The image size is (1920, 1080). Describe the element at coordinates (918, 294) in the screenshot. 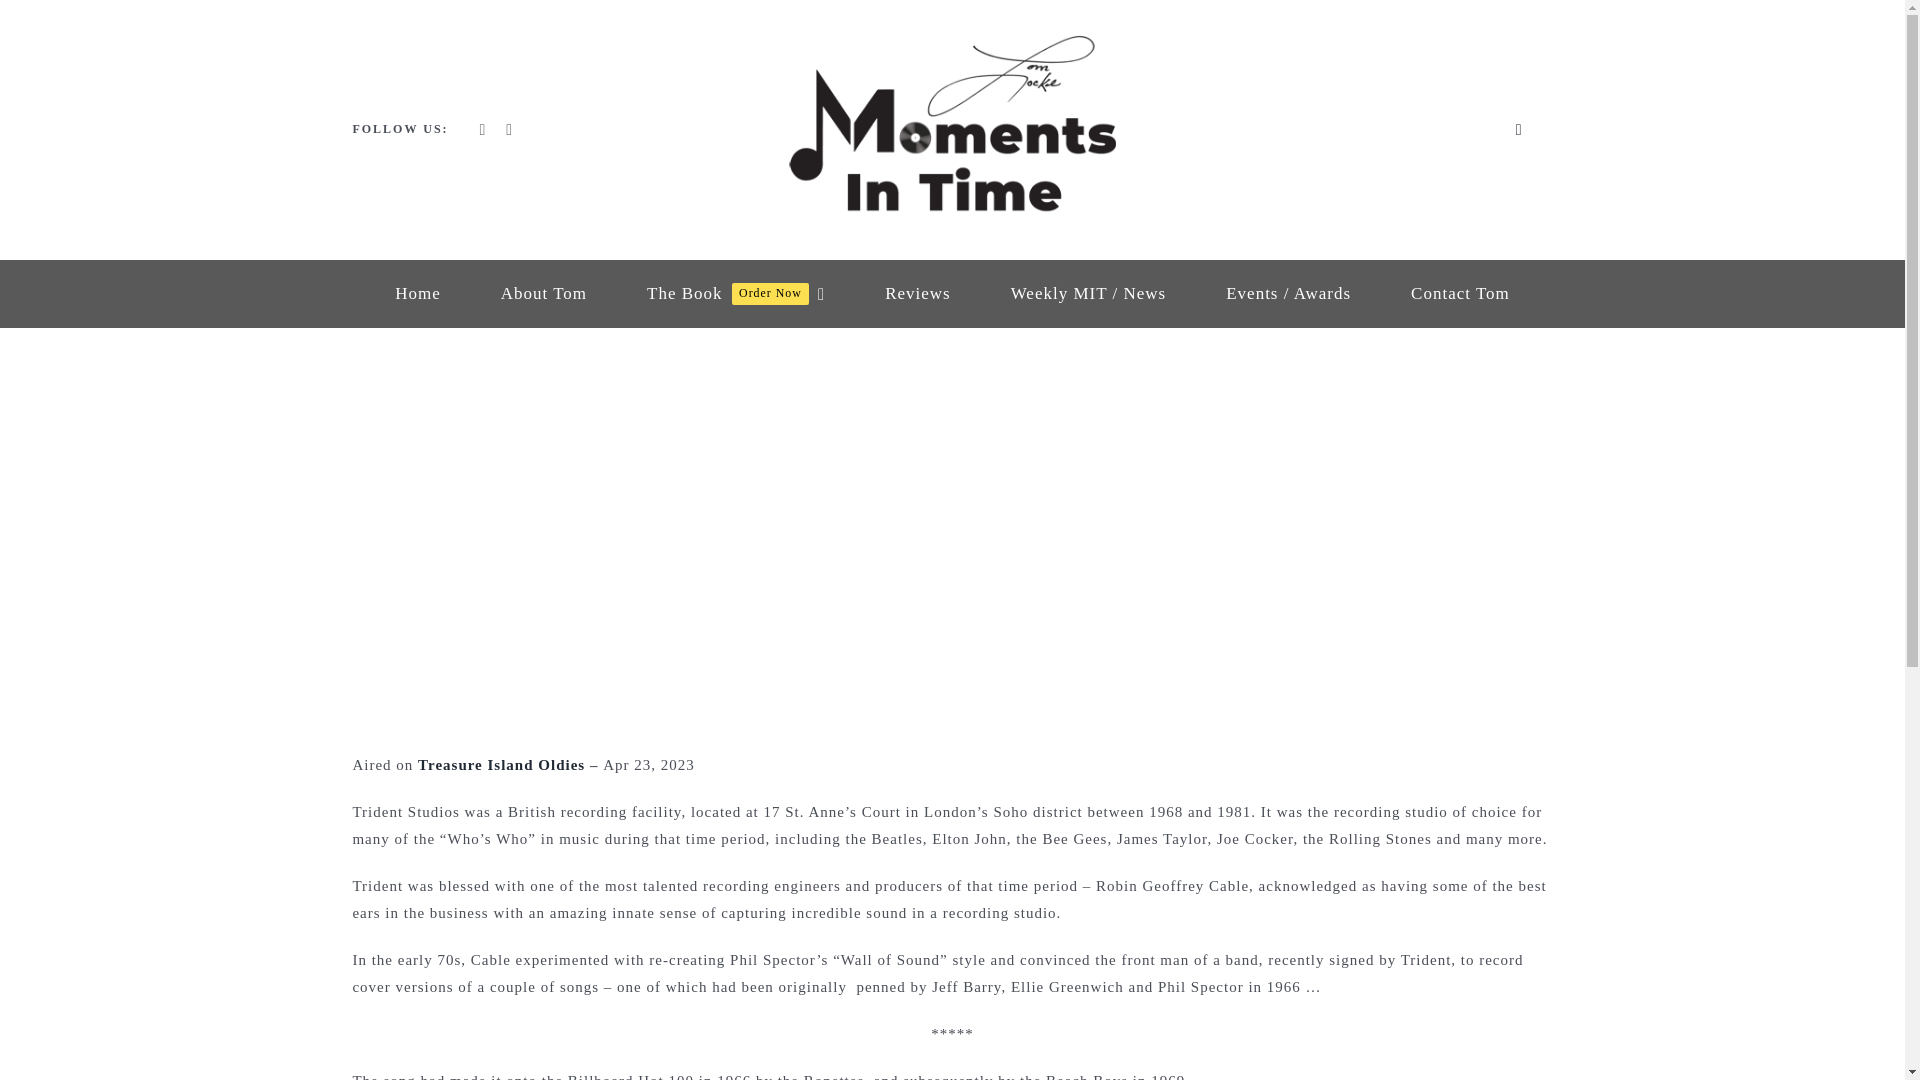

I see `About Tom` at that location.